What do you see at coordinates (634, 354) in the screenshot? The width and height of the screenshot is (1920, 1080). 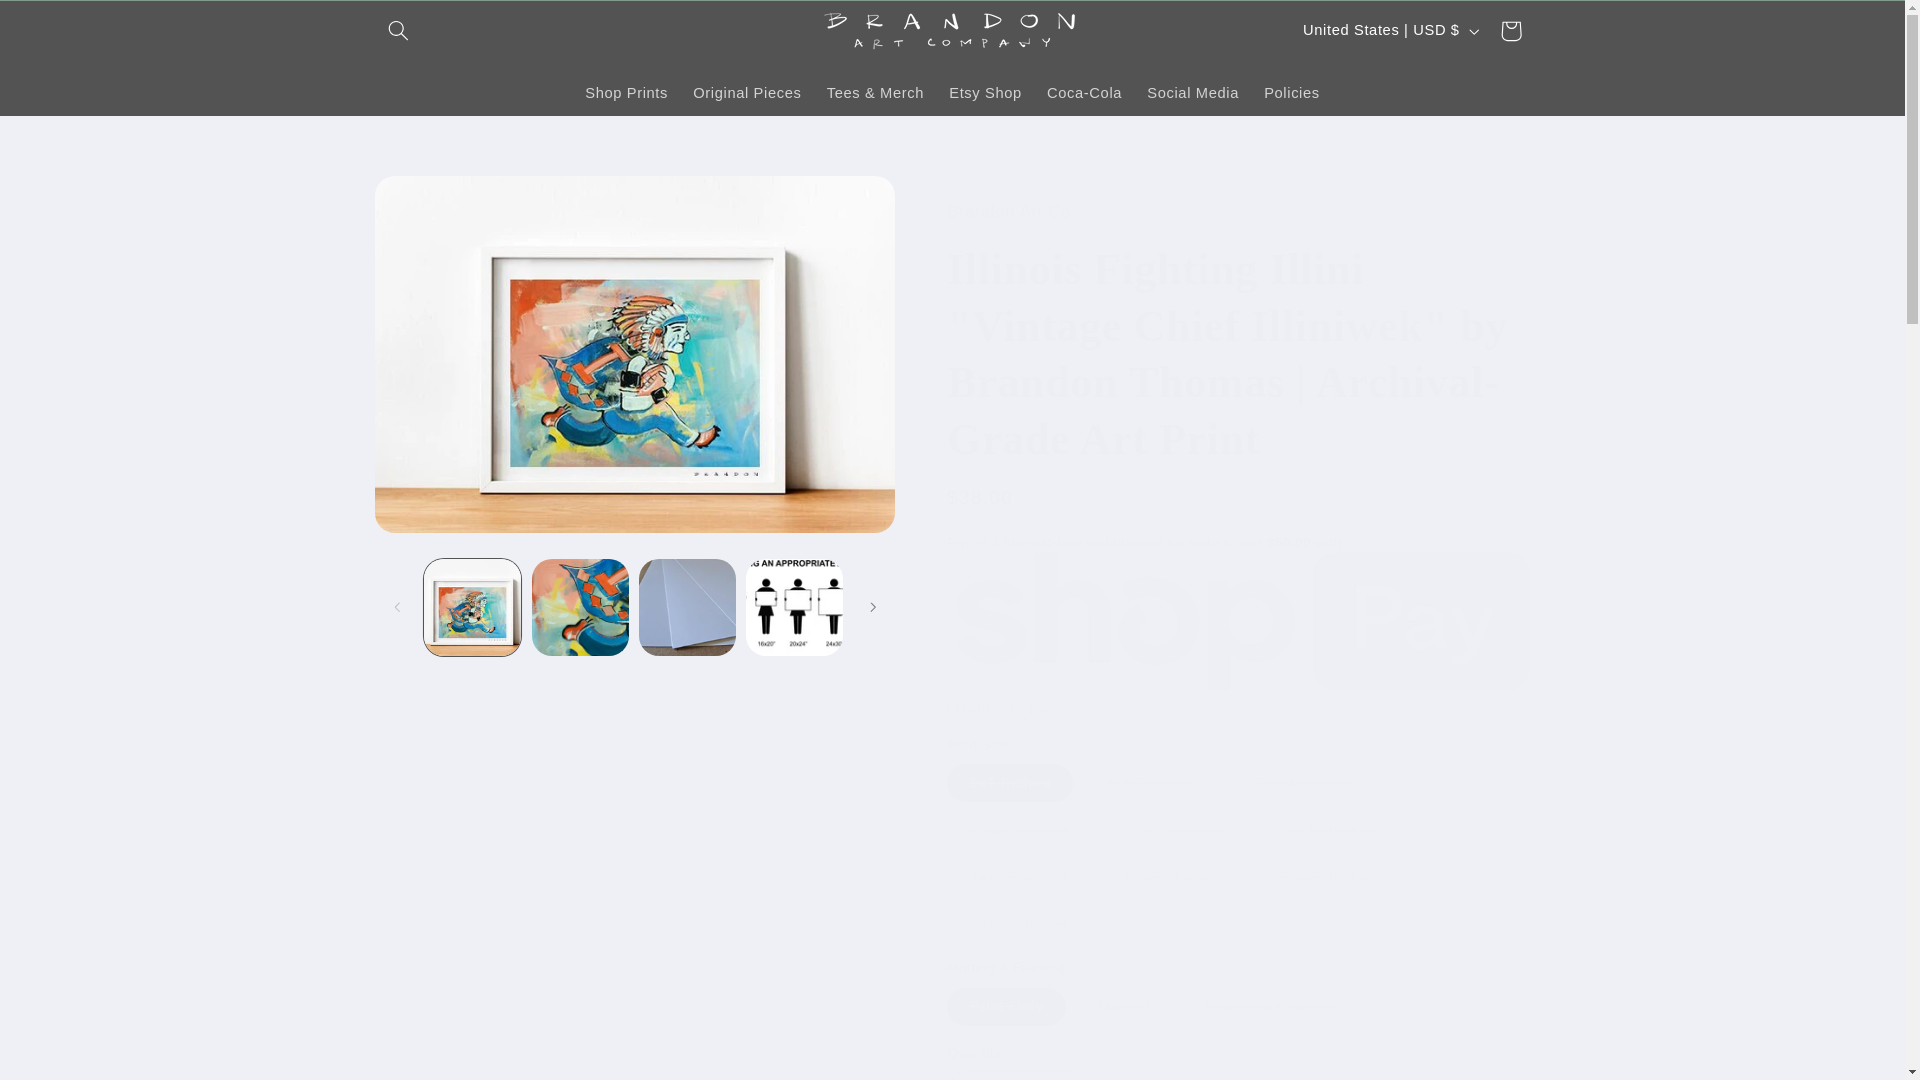 I see `Open media 1 in modal` at bounding box center [634, 354].